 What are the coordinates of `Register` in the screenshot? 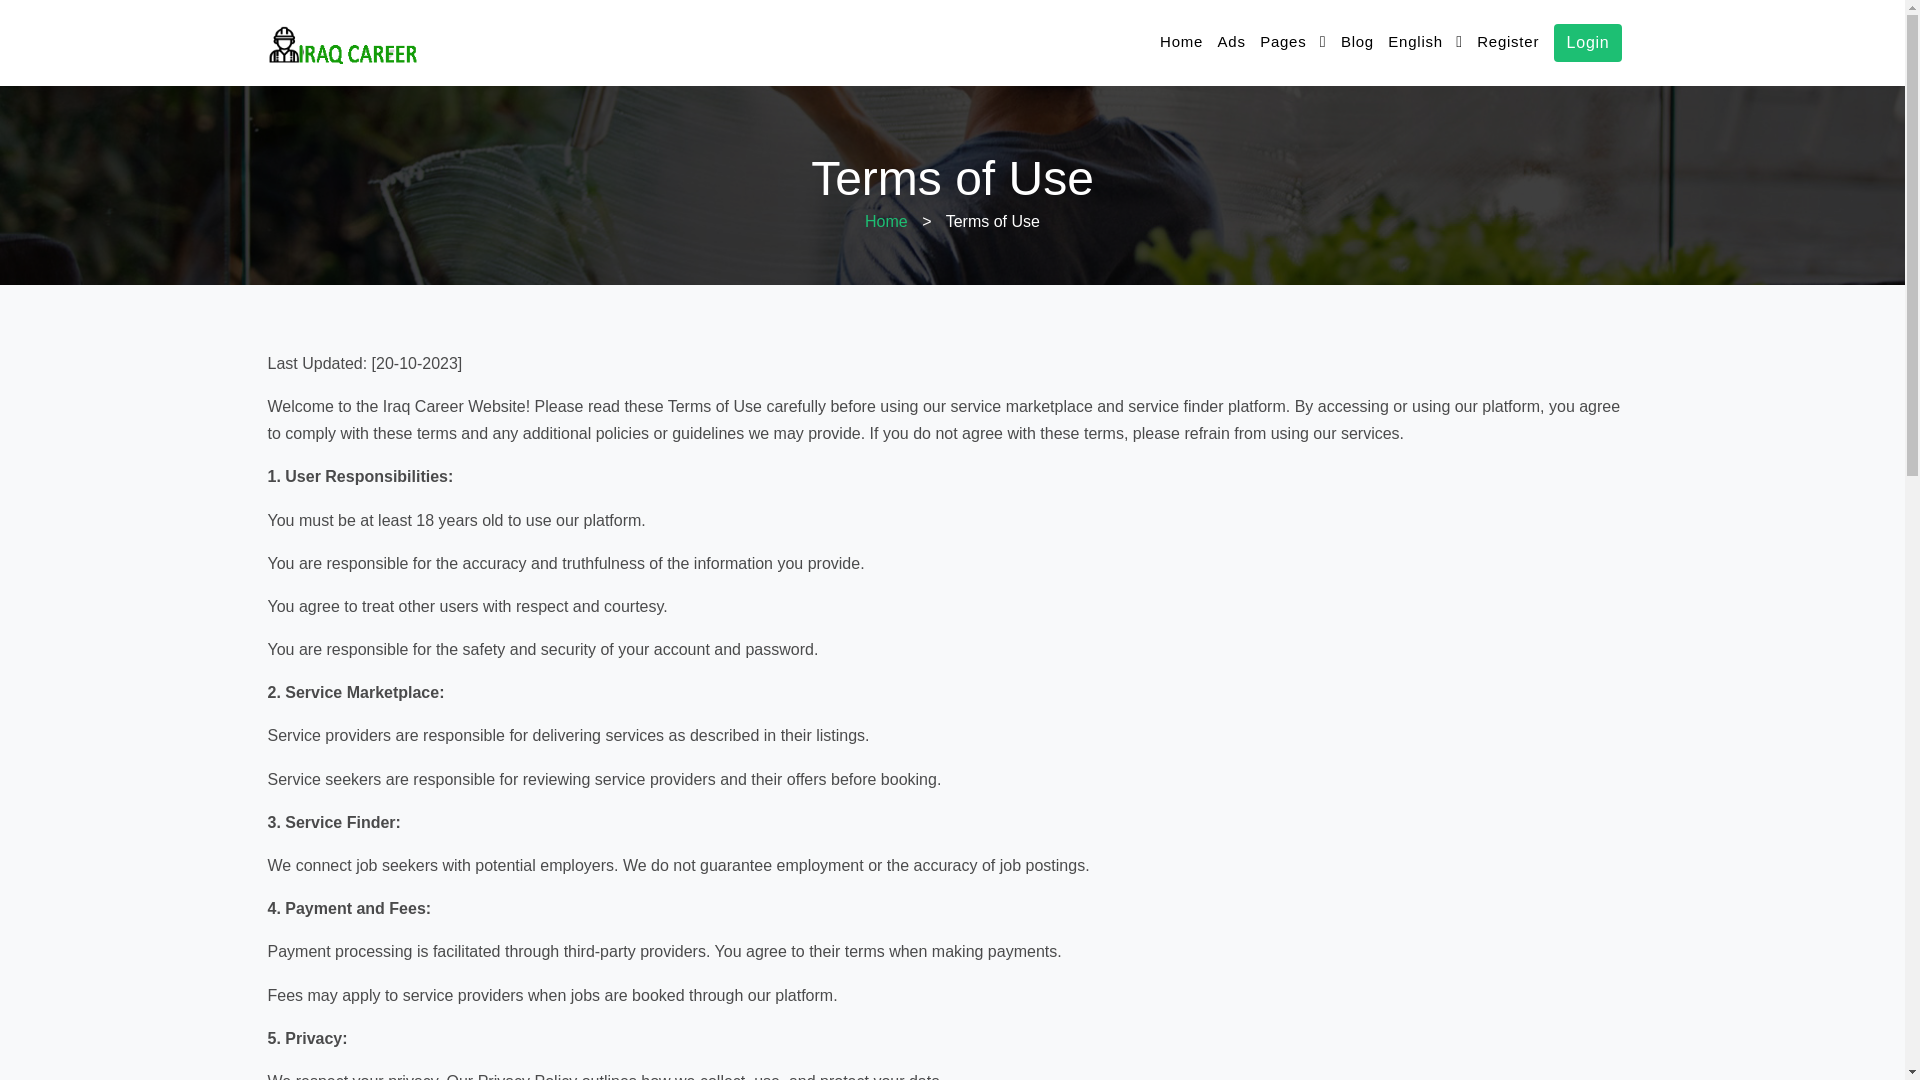 It's located at (1508, 42).